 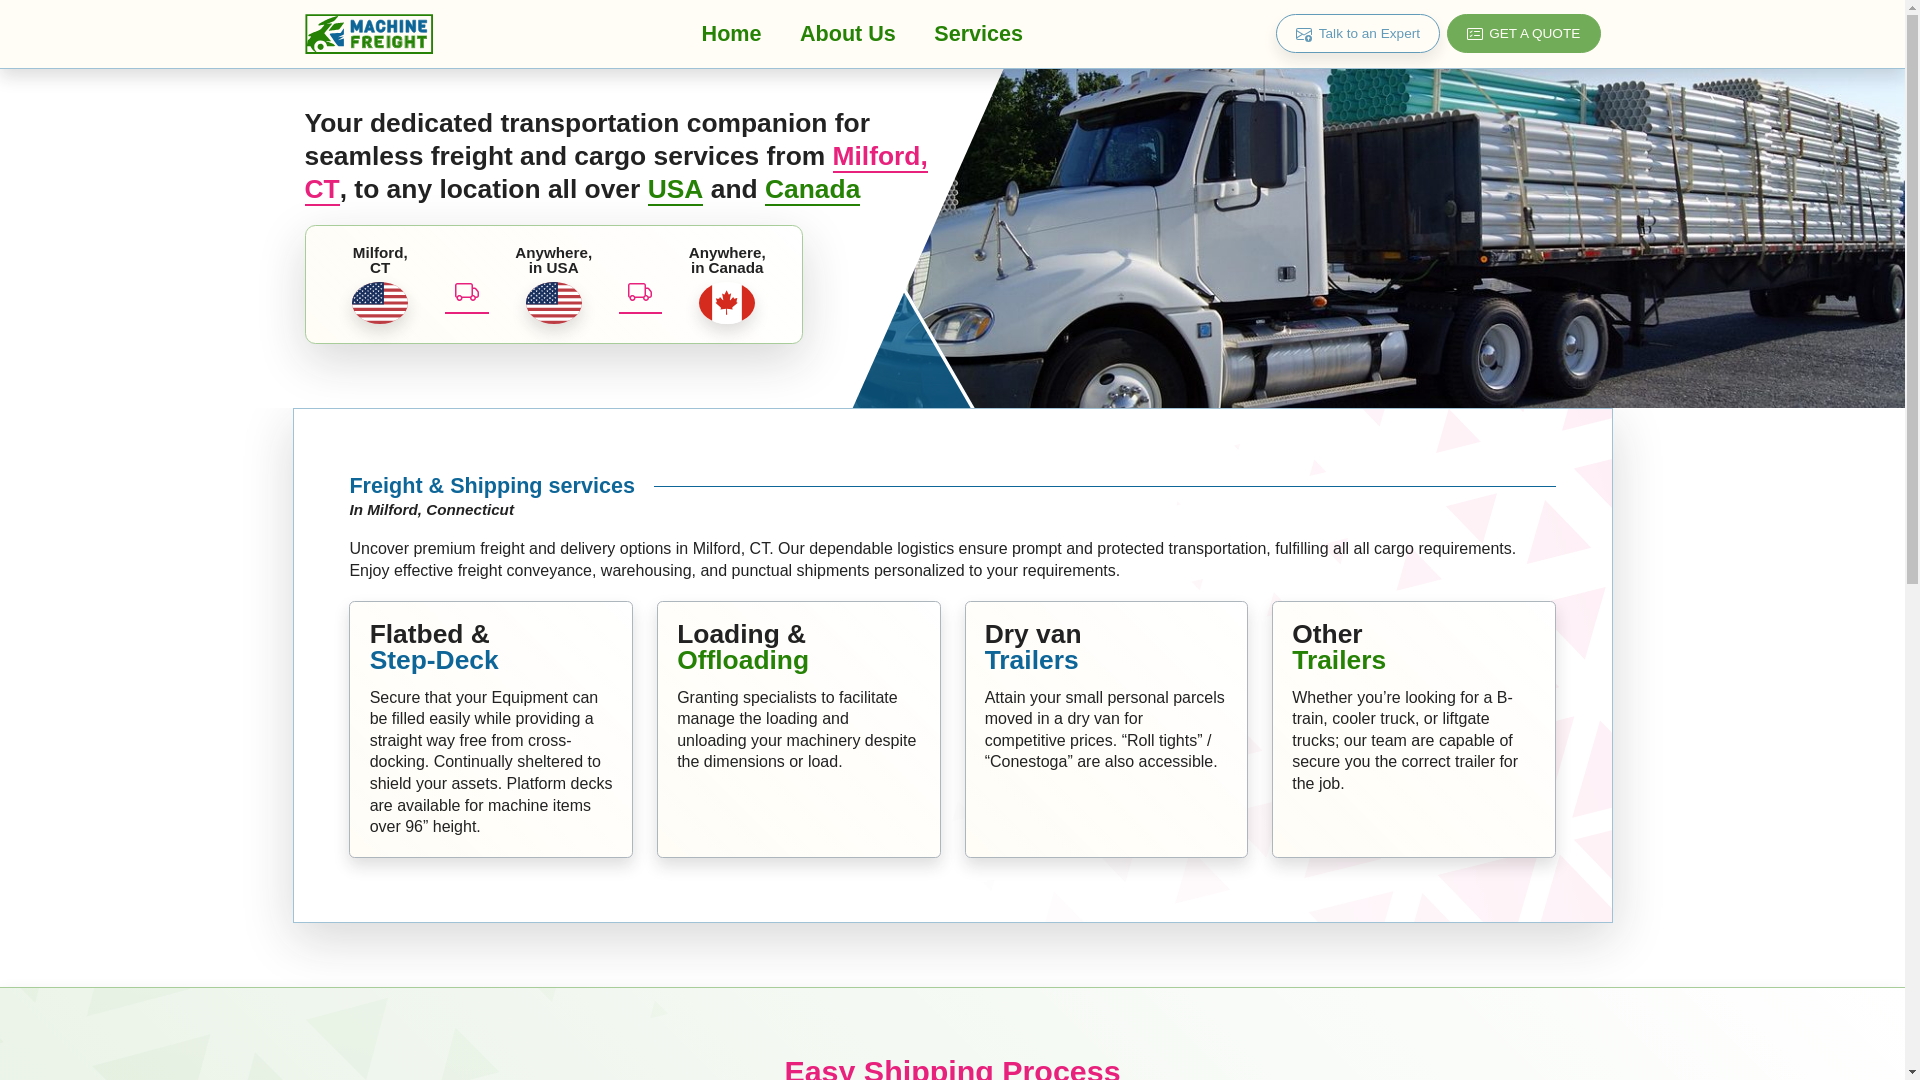 I want to click on Services, so click(x=978, y=33).